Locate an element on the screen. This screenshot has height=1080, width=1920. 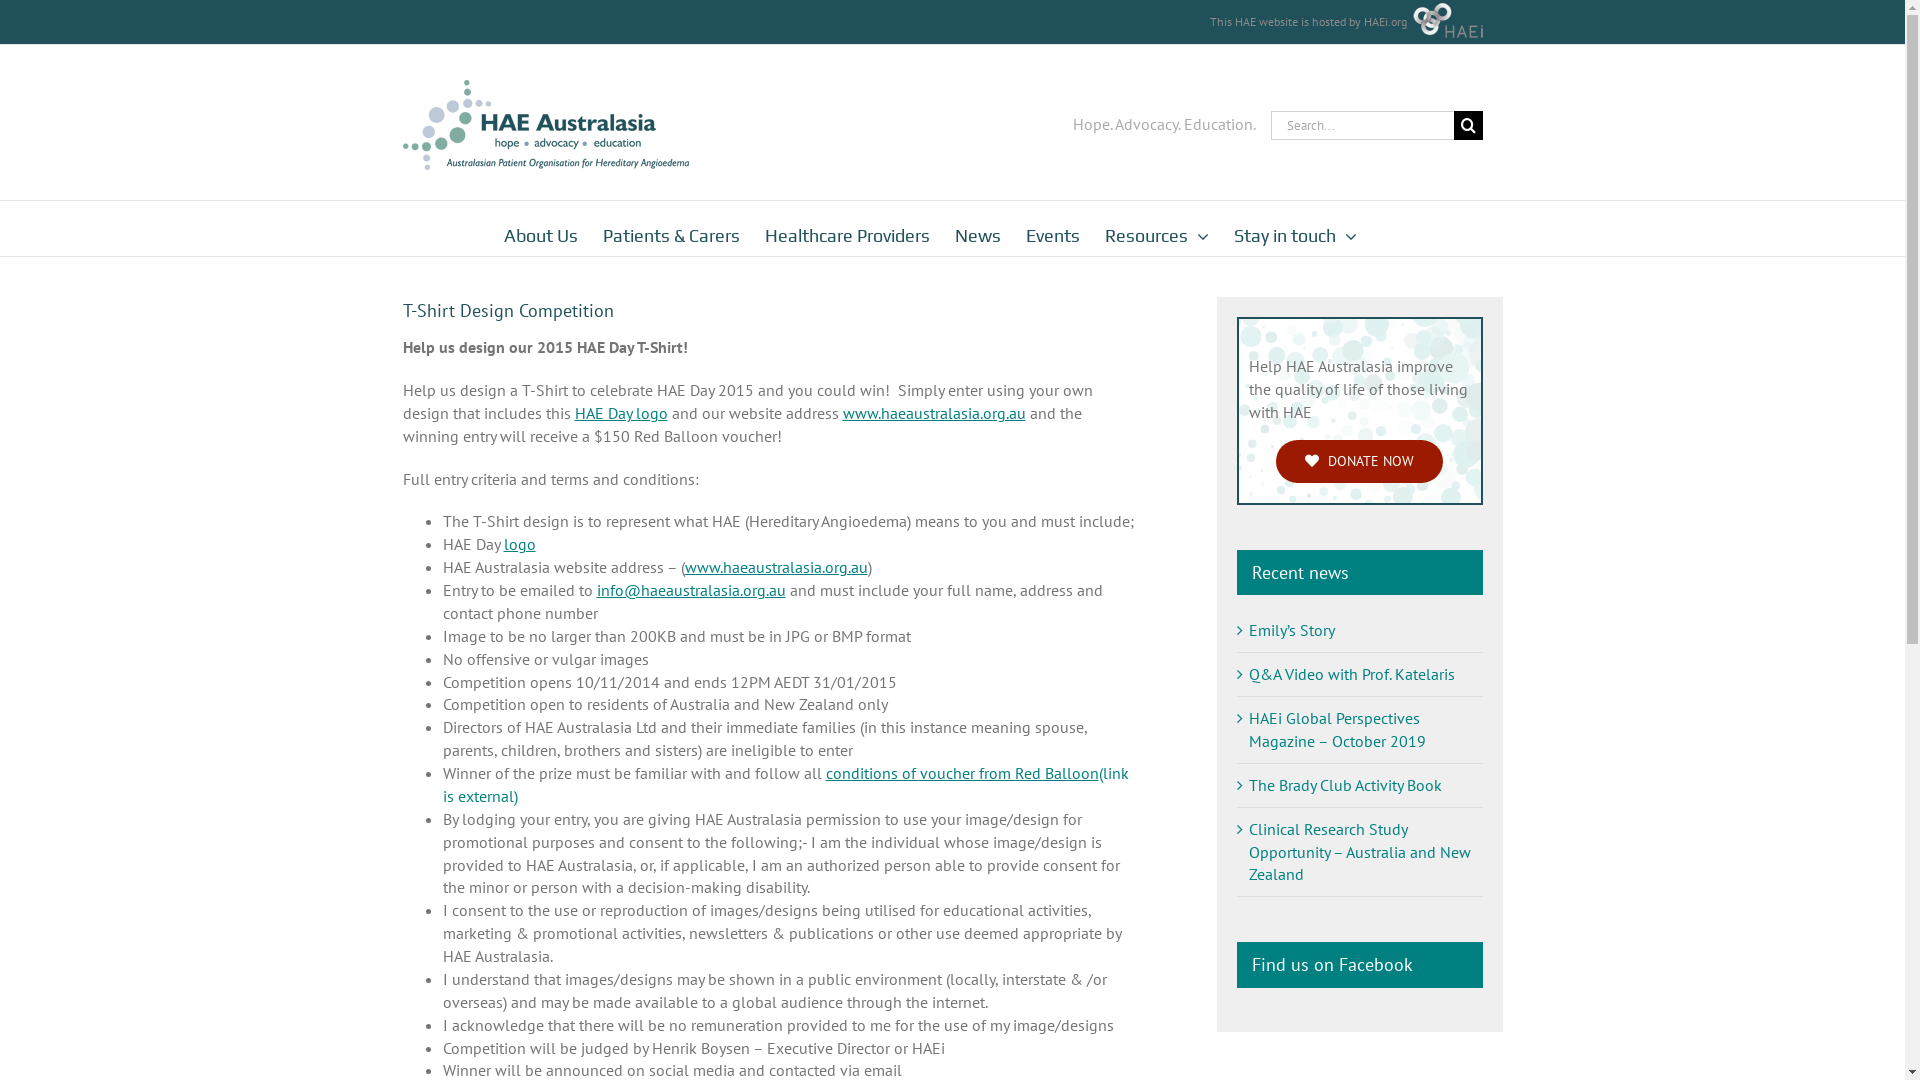
Events is located at coordinates (1053, 228).